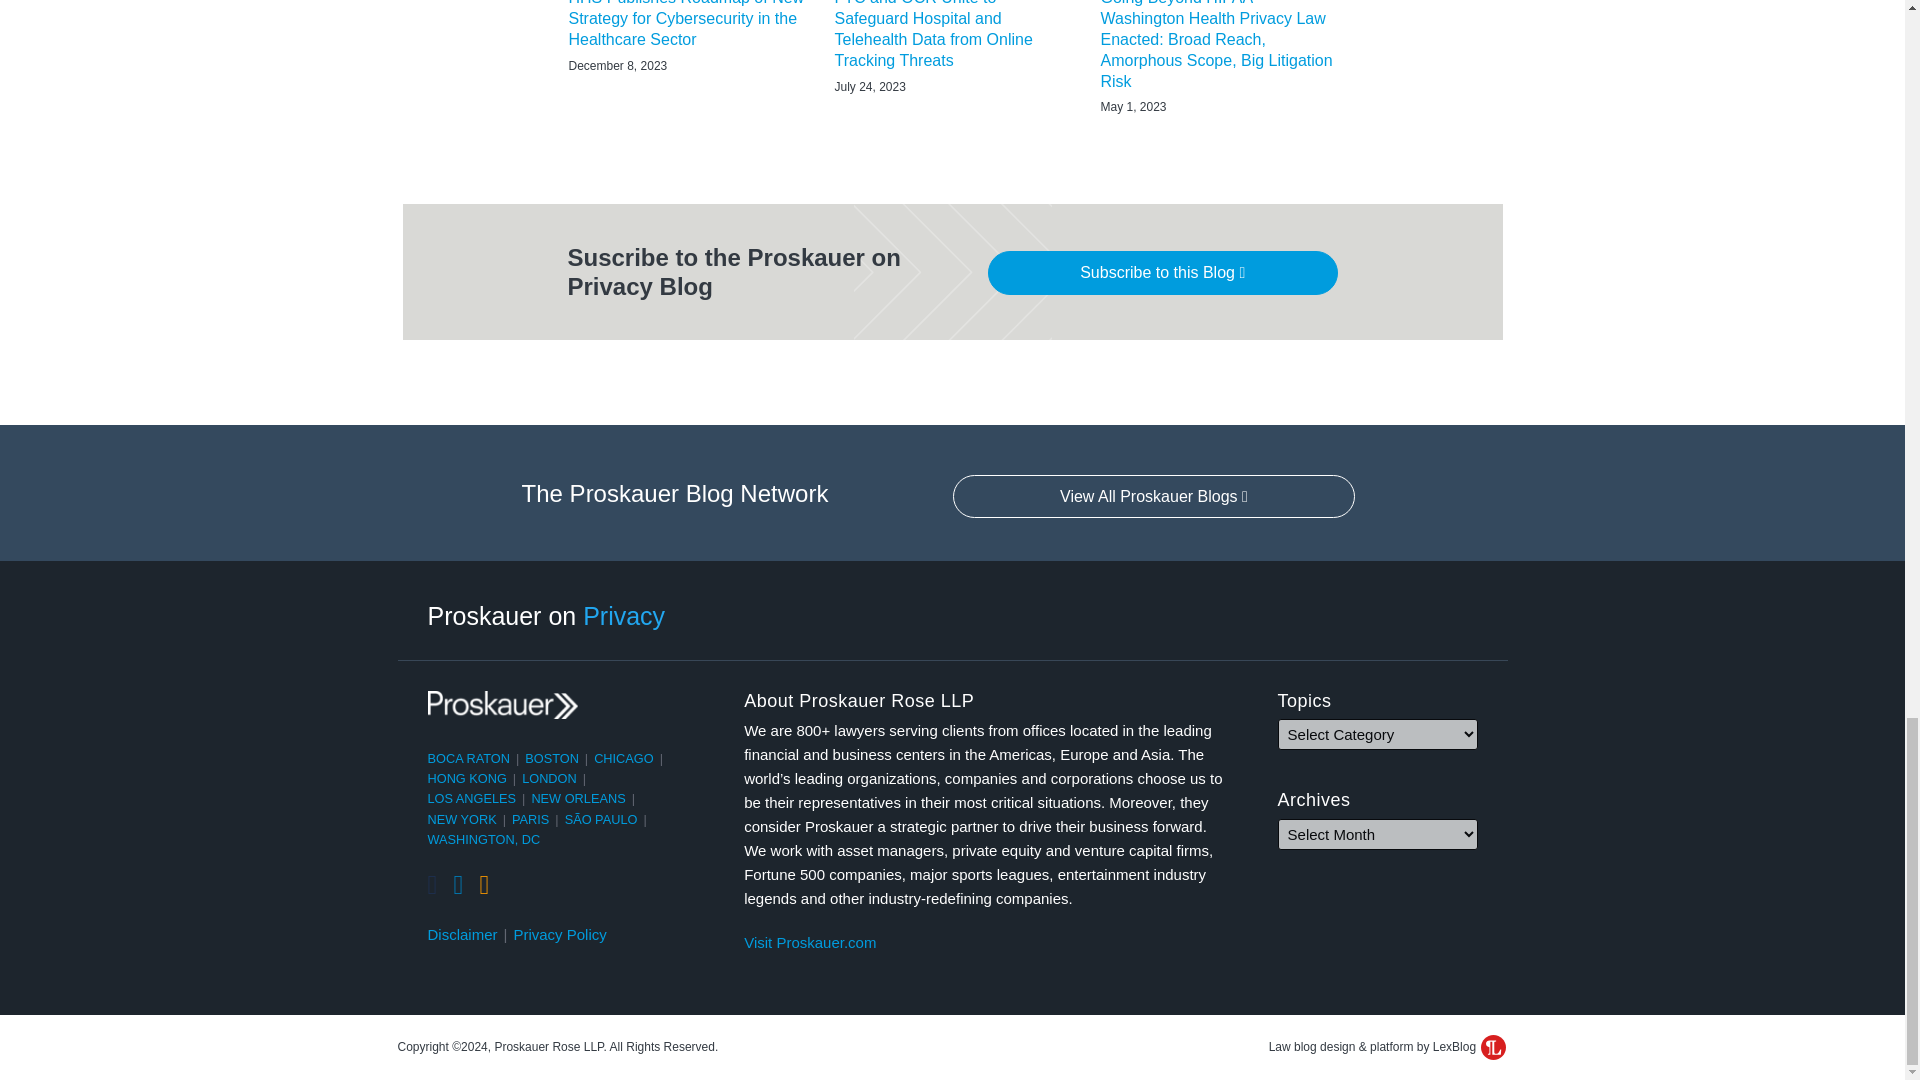 The width and height of the screenshot is (1920, 1080). I want to click on LOS ANGELES, so click(472, 798).